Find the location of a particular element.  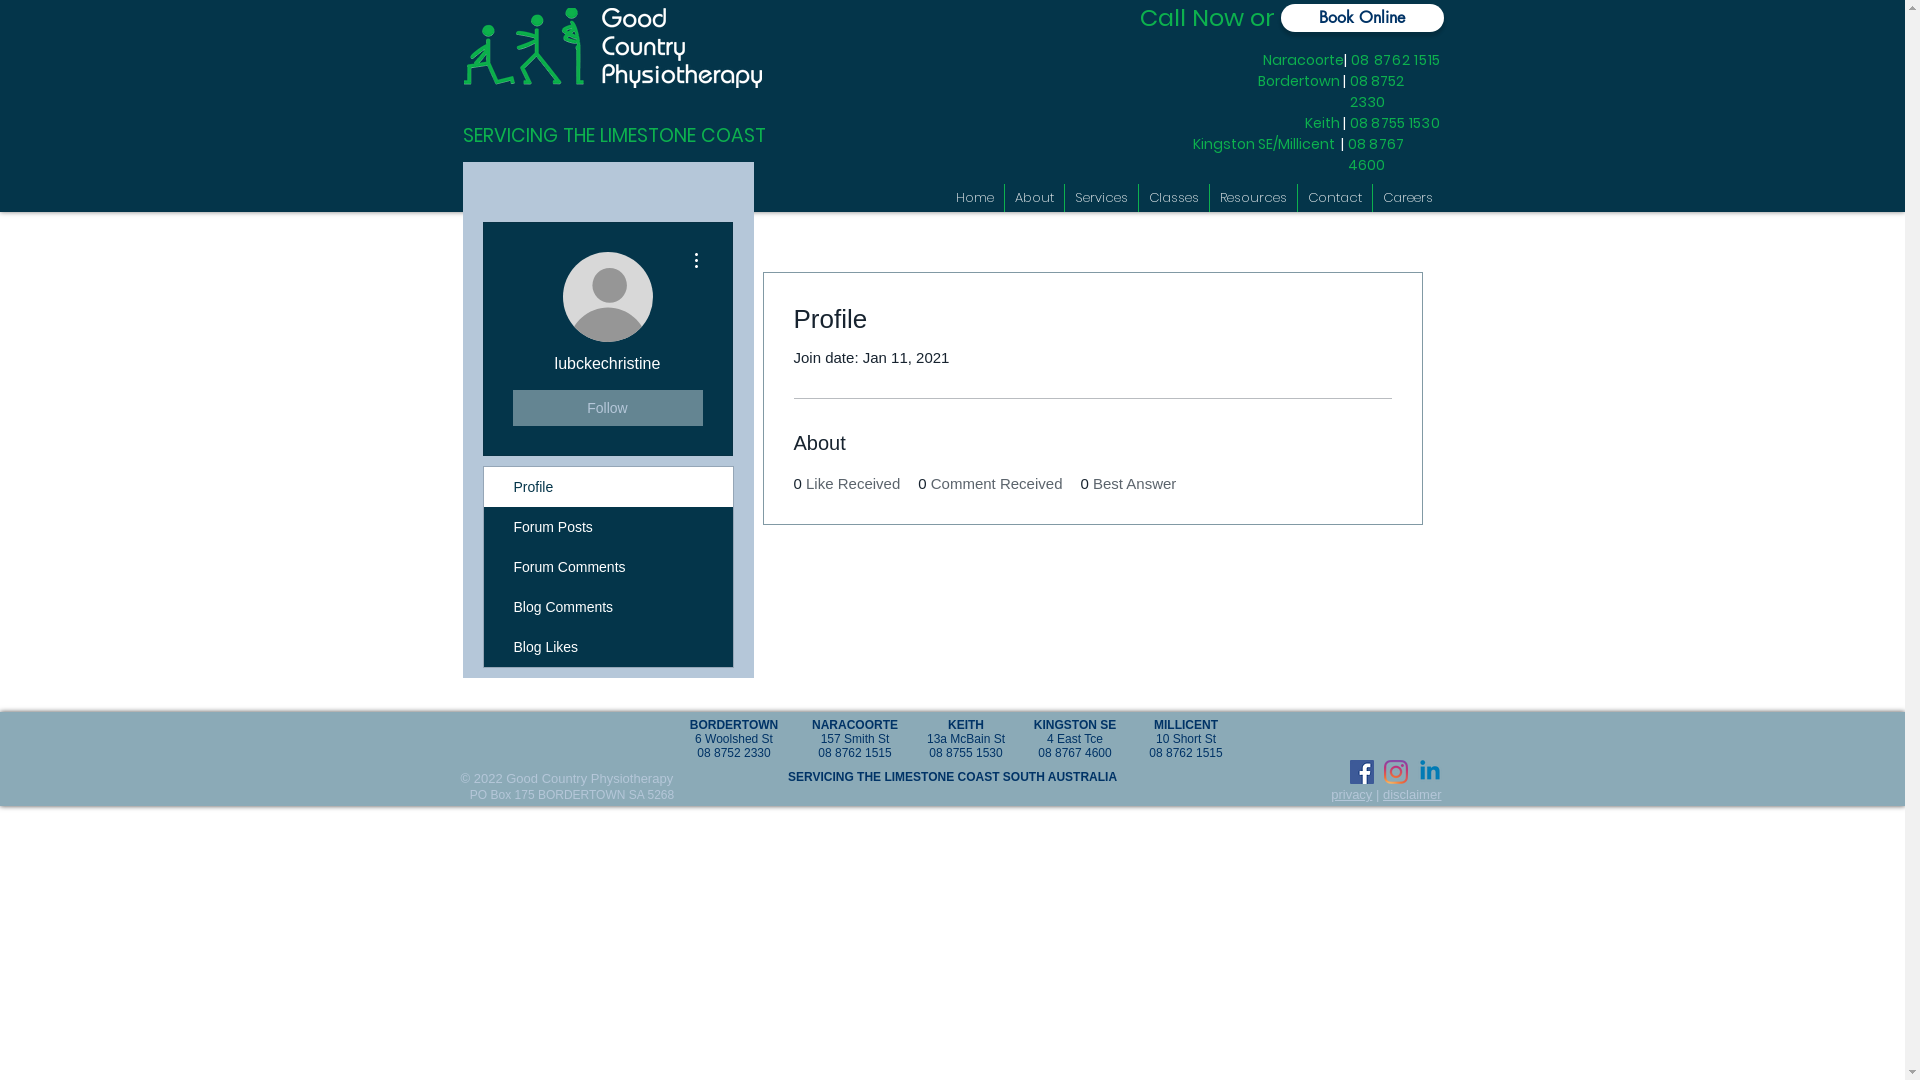

SERVICING THE LIMESTONE COAST is located at coordinates (614, 136).